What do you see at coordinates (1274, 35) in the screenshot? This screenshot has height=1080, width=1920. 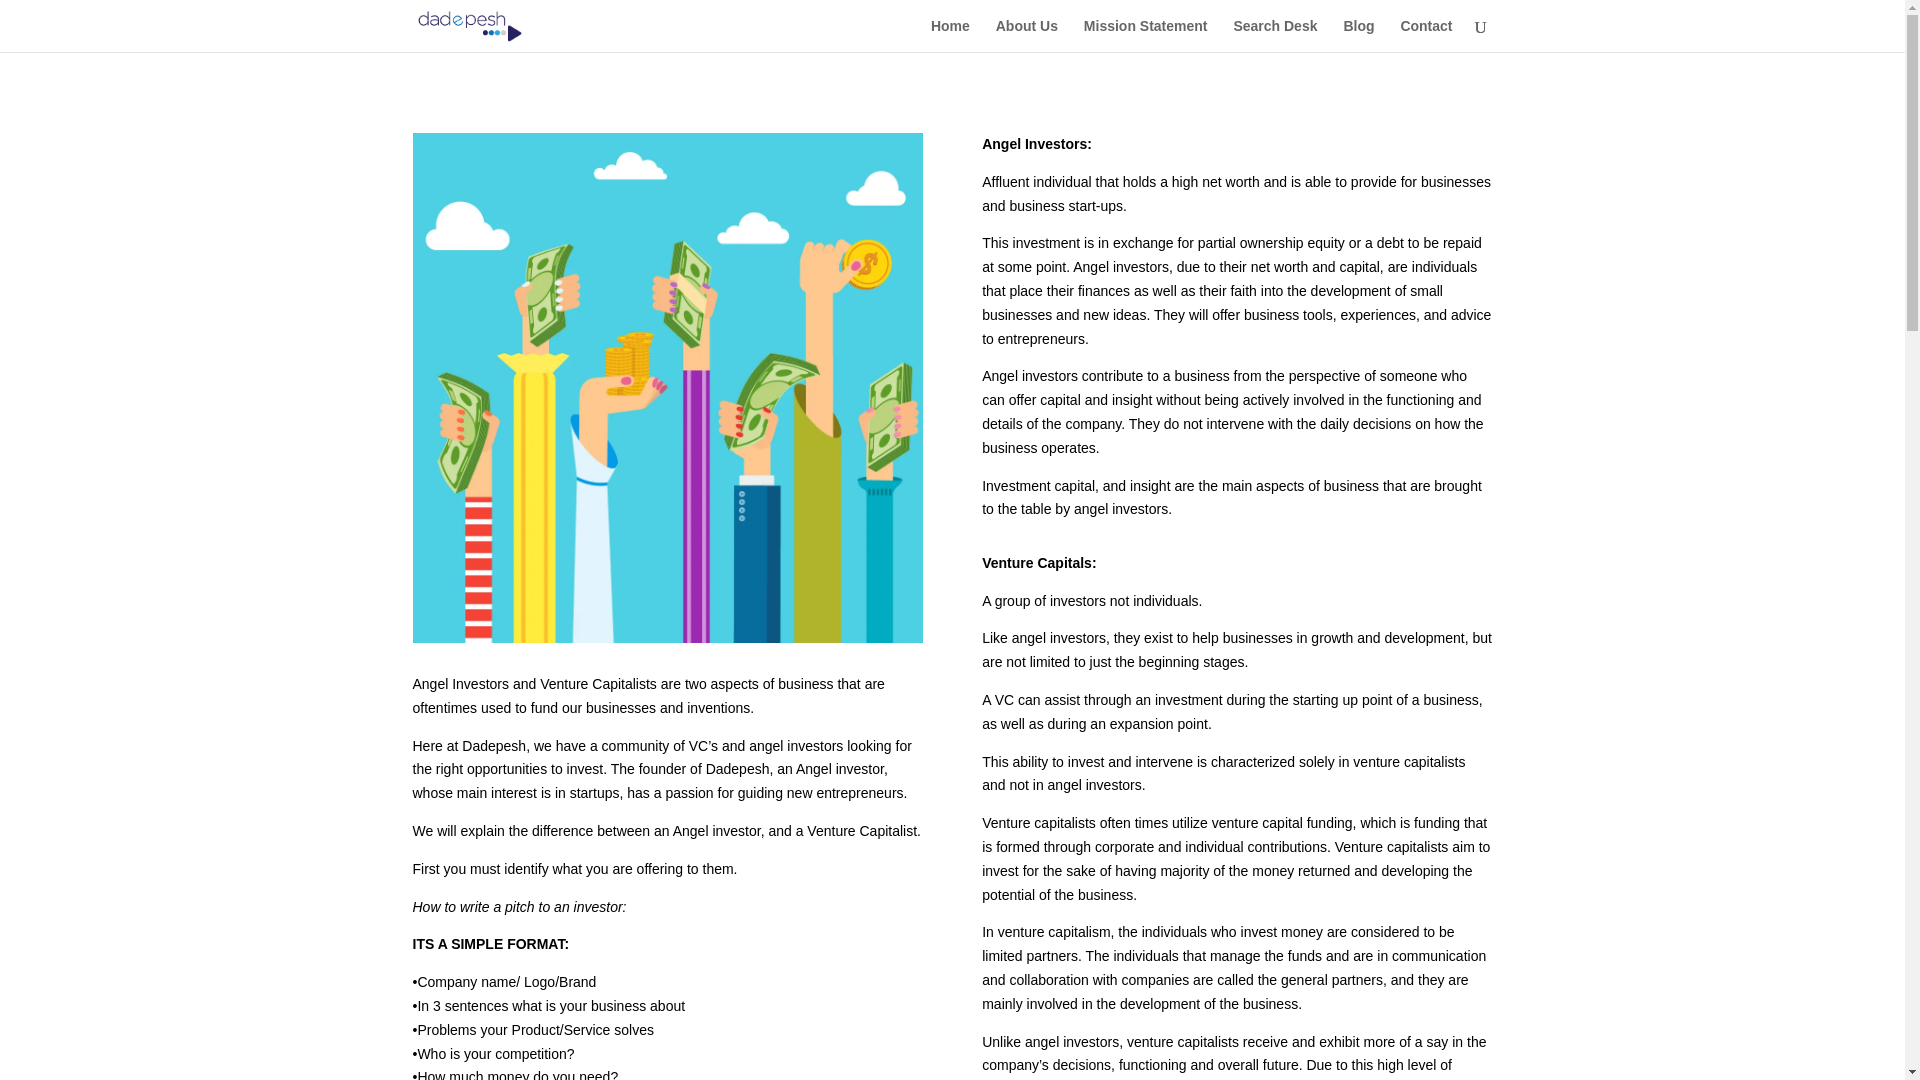 I see `Search Desk` at bounding box center [1274, 35].